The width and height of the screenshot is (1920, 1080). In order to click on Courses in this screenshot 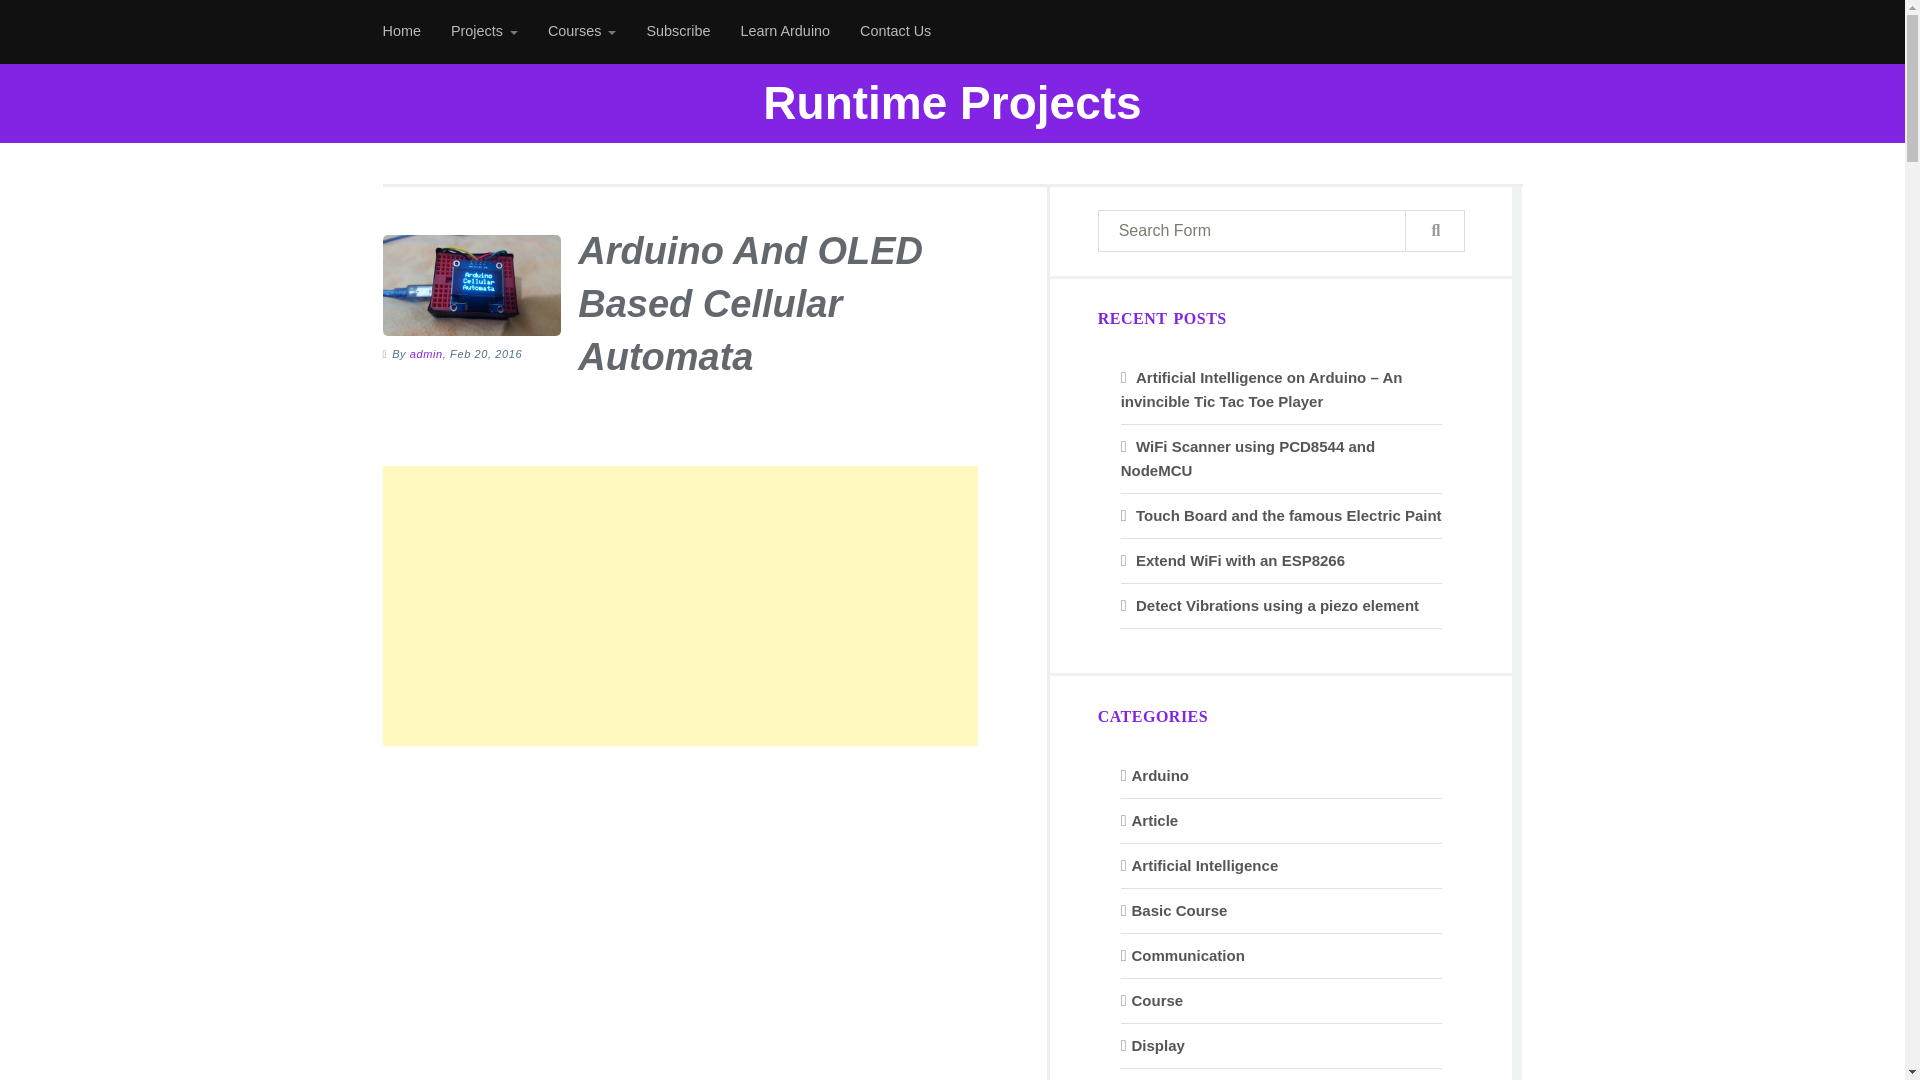, I will do `click(582, 32)`.